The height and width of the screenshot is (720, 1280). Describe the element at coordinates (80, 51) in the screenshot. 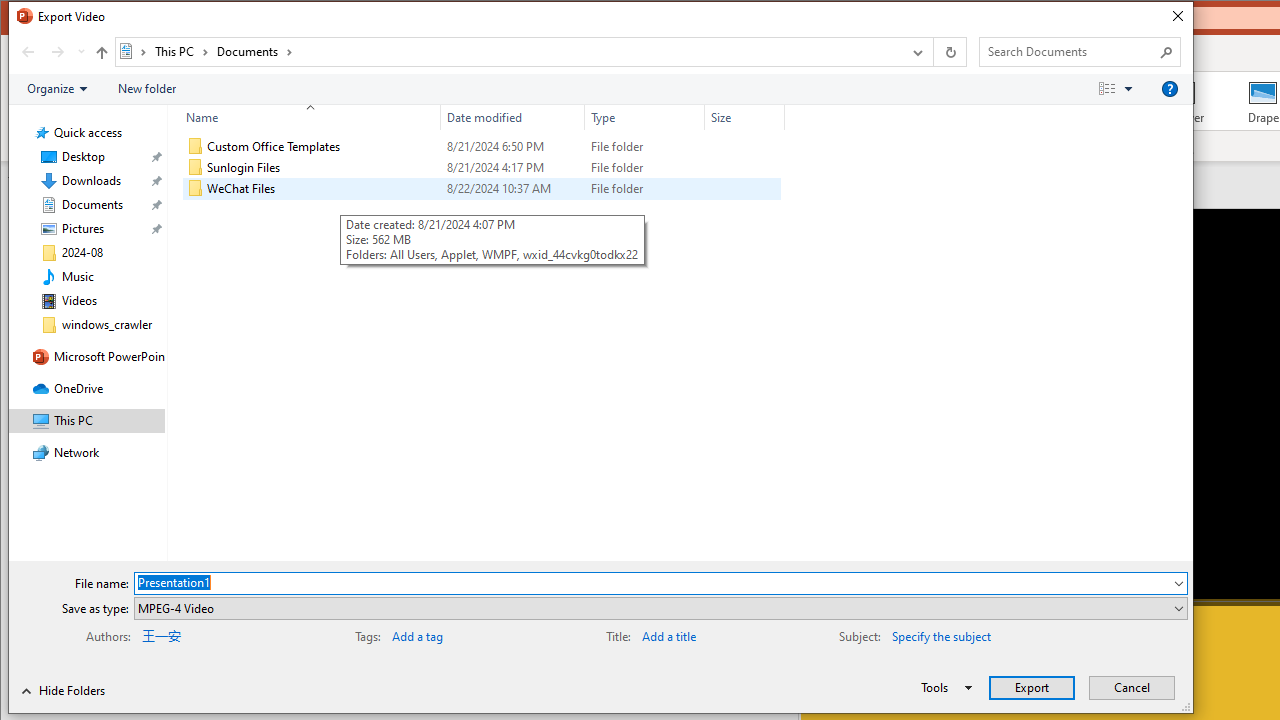

I see `Recent locations` at that location.